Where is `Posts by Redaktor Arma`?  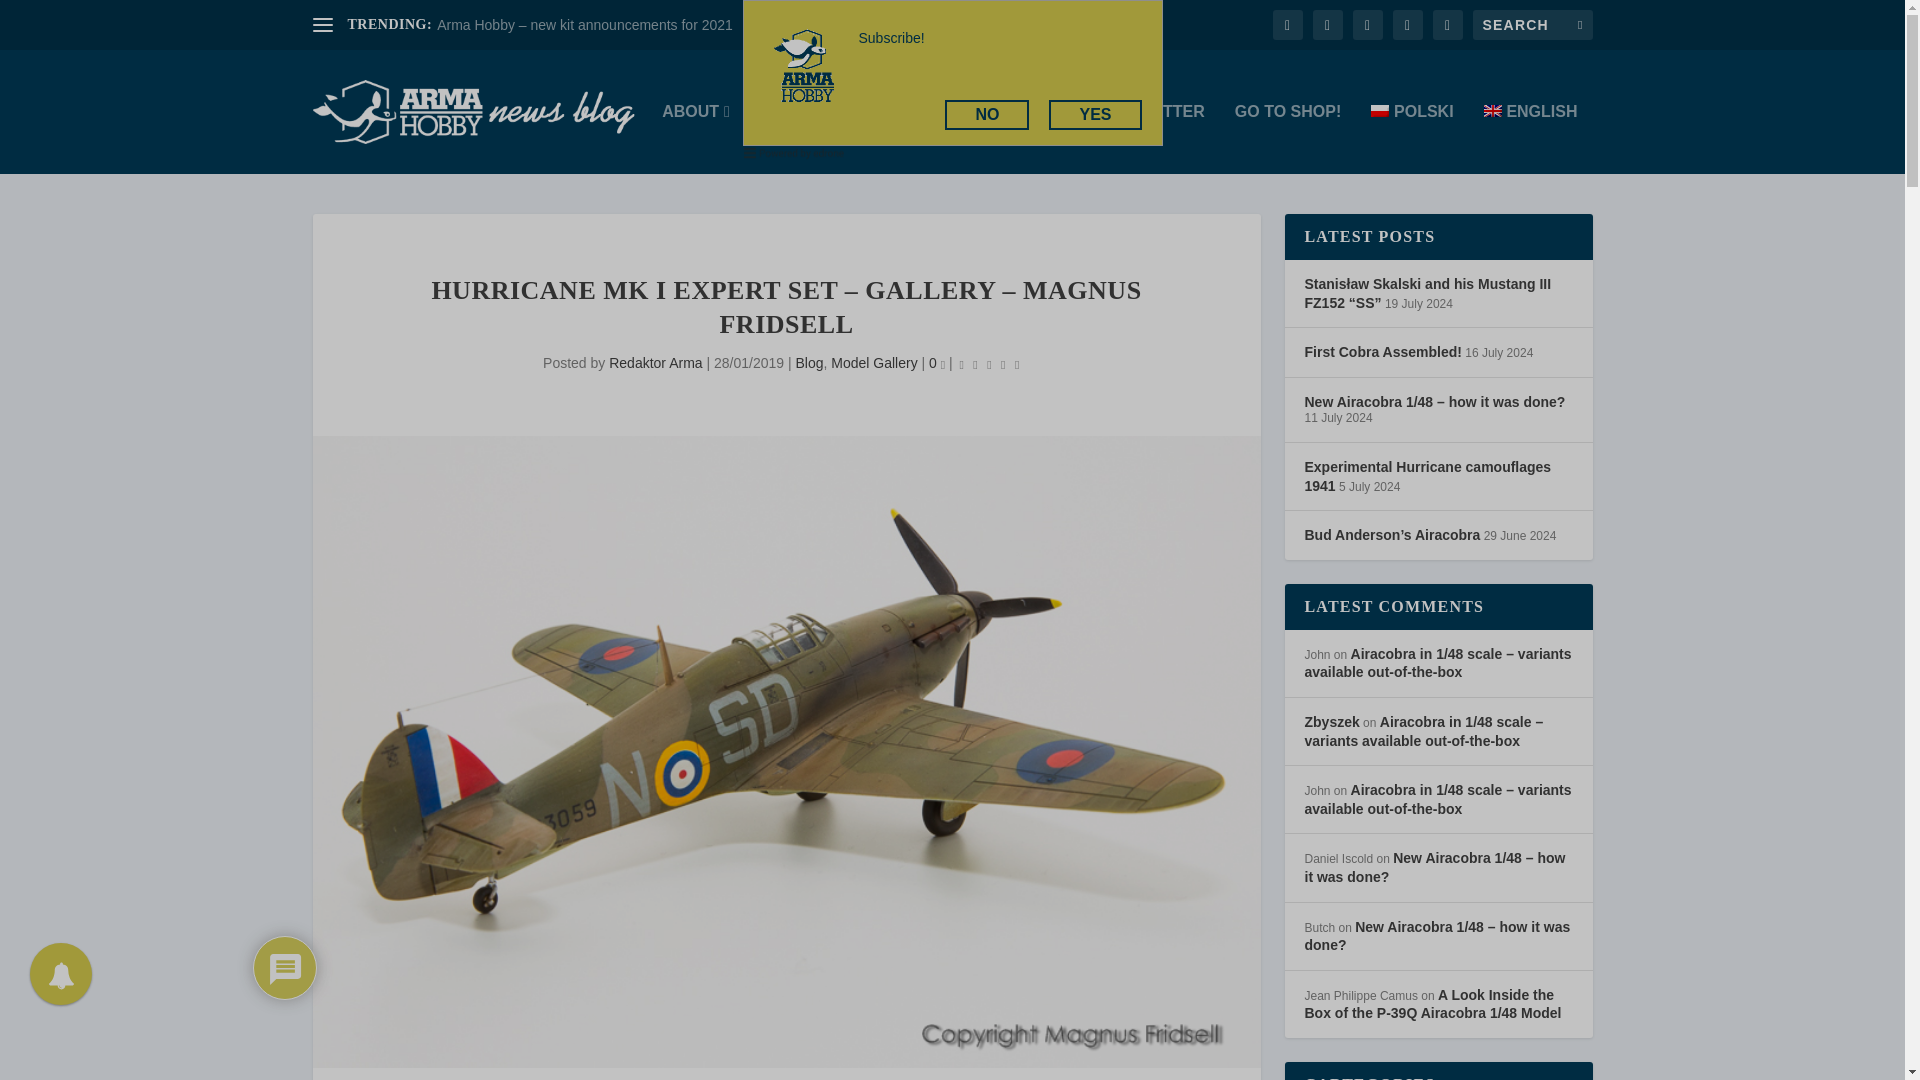
Posts by Redaktor Arma is located at coordinates (655, 363).